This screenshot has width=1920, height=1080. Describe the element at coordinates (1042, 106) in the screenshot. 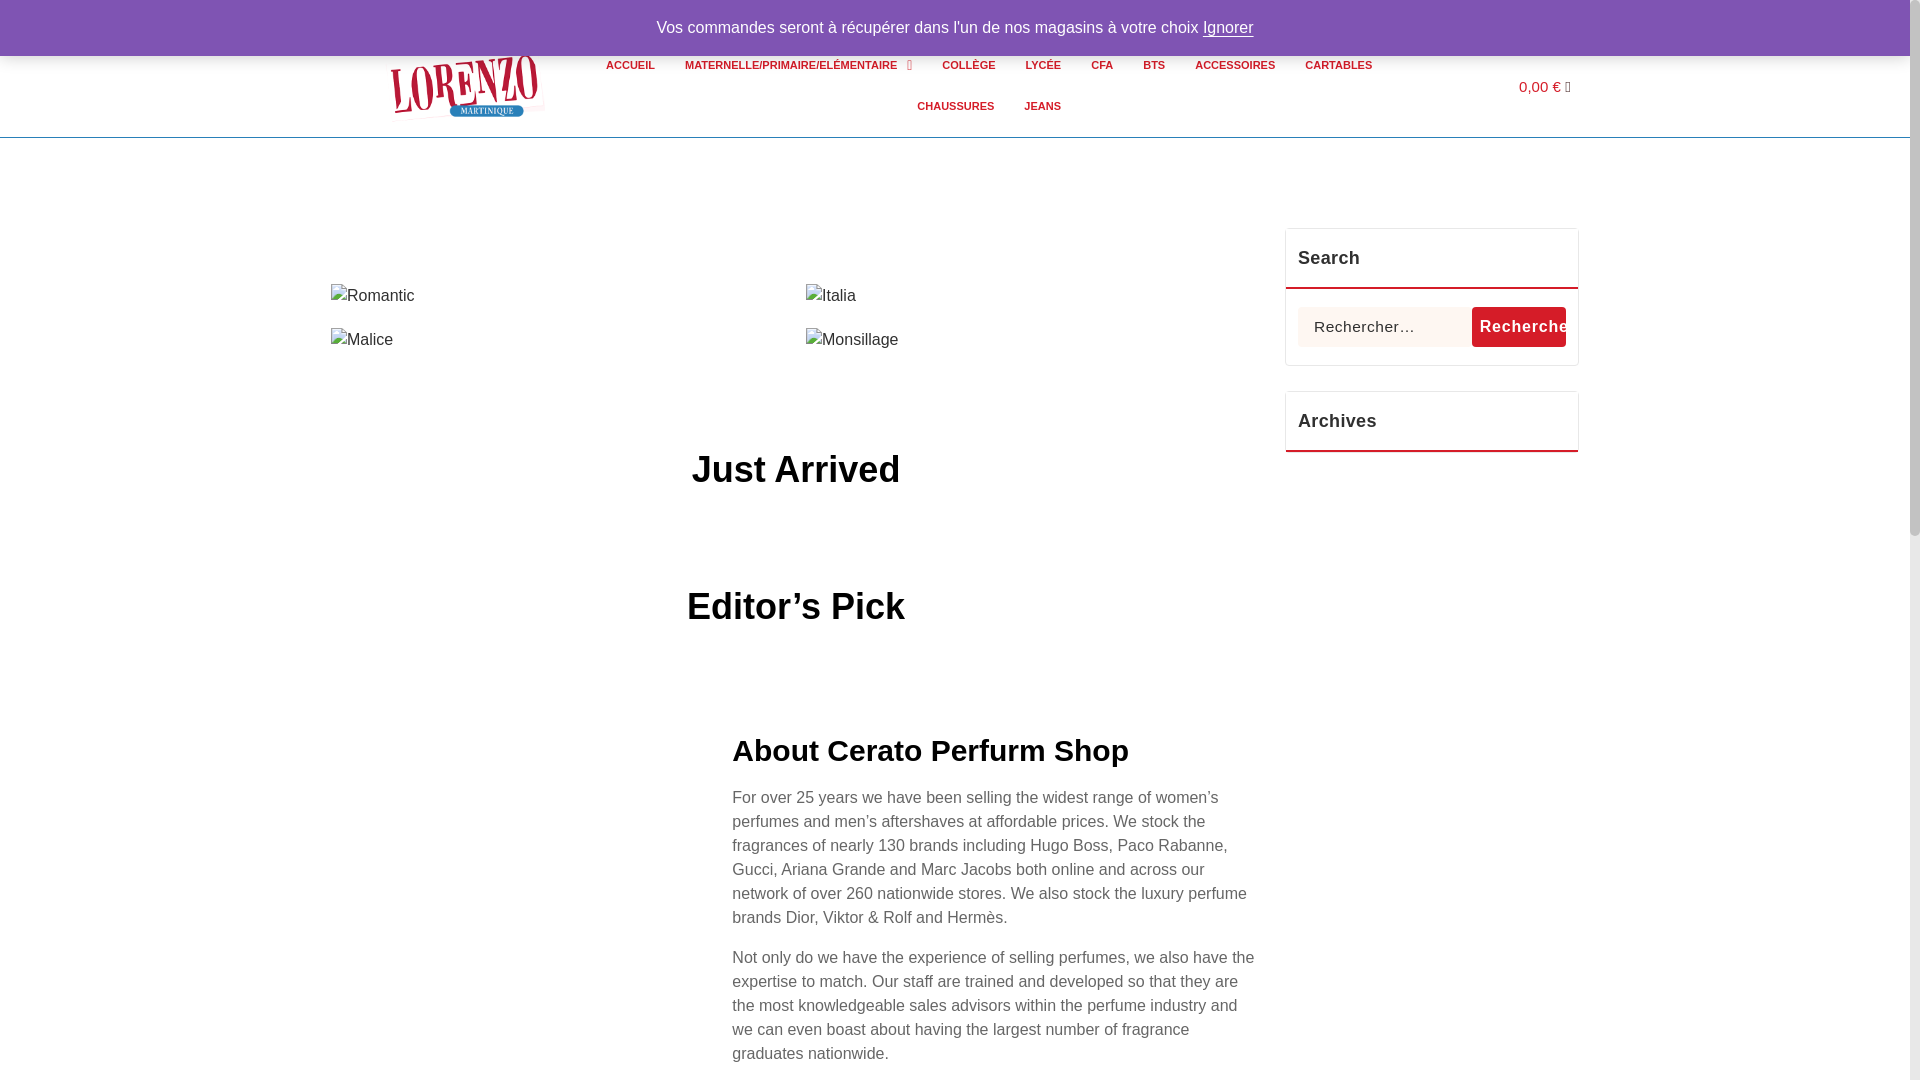

I see `JEANS` at that location.